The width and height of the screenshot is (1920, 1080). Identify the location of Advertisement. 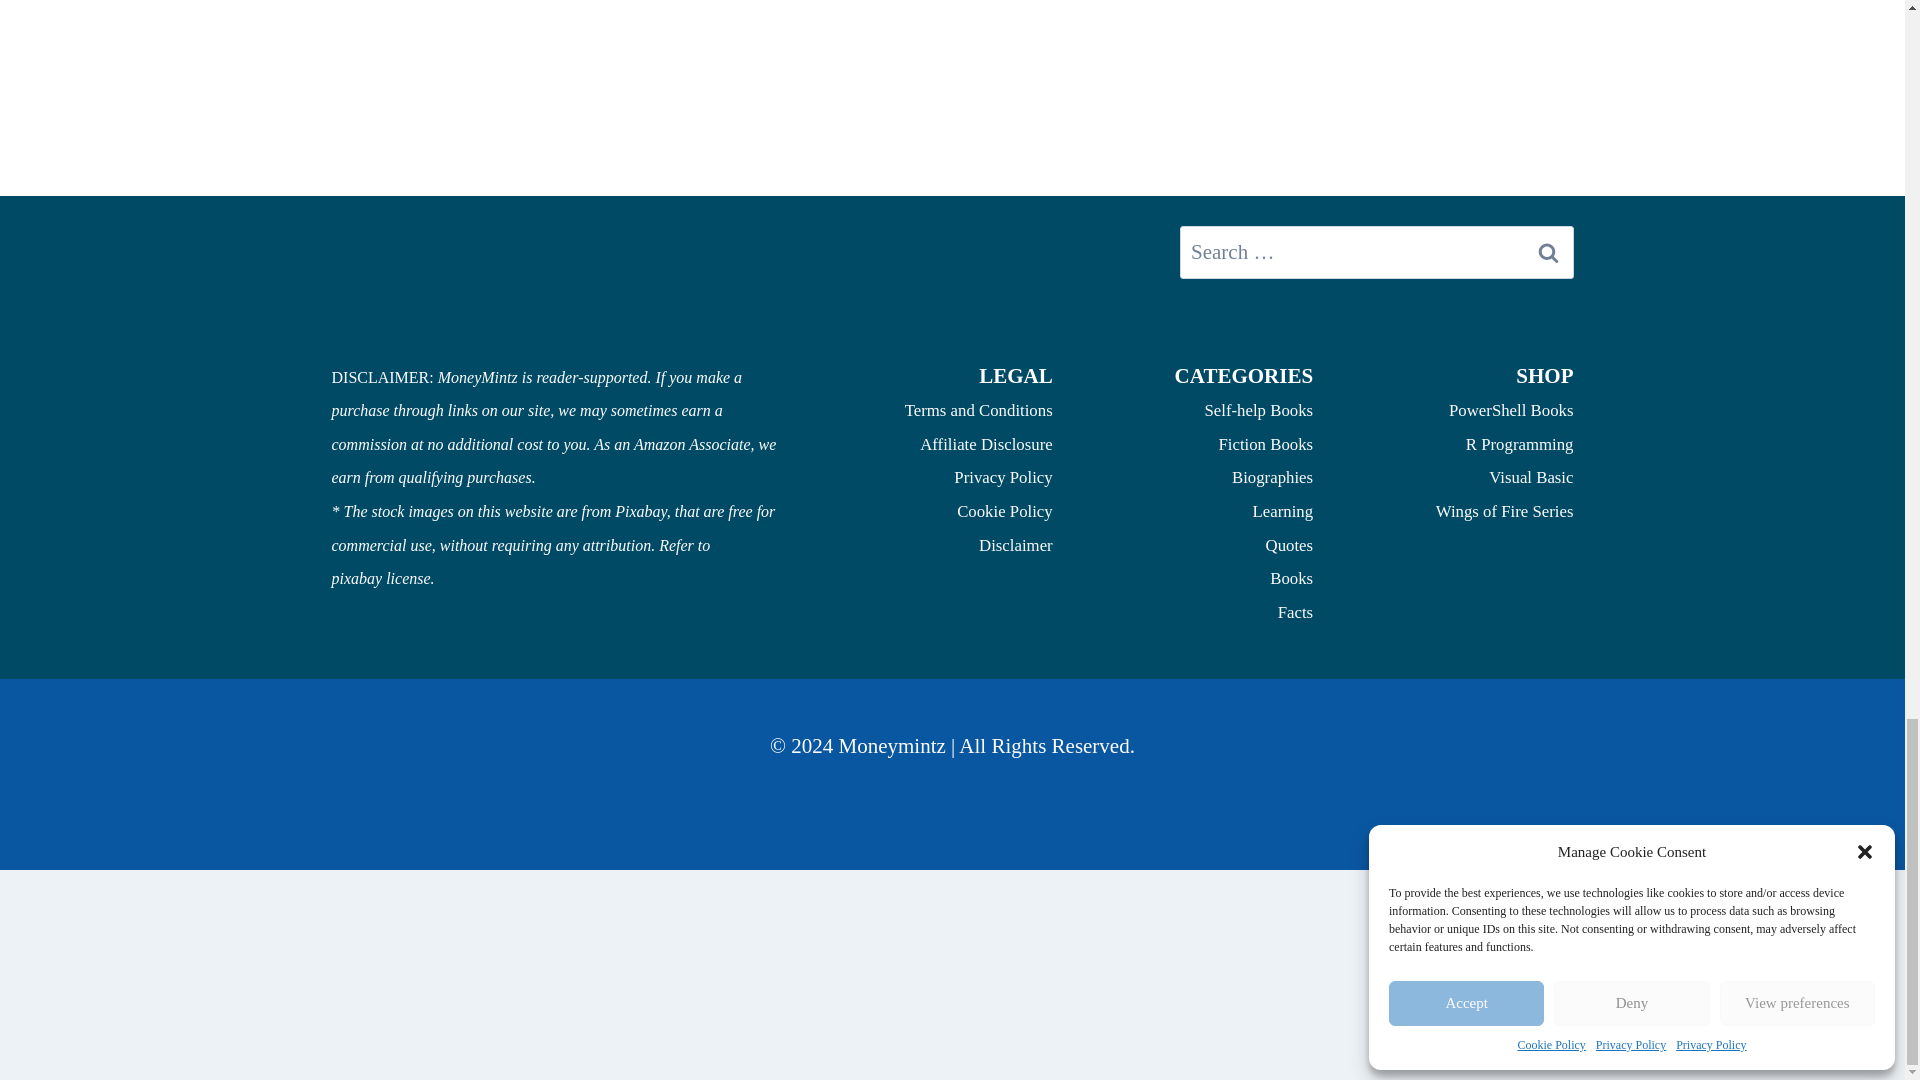
(951, 1024).